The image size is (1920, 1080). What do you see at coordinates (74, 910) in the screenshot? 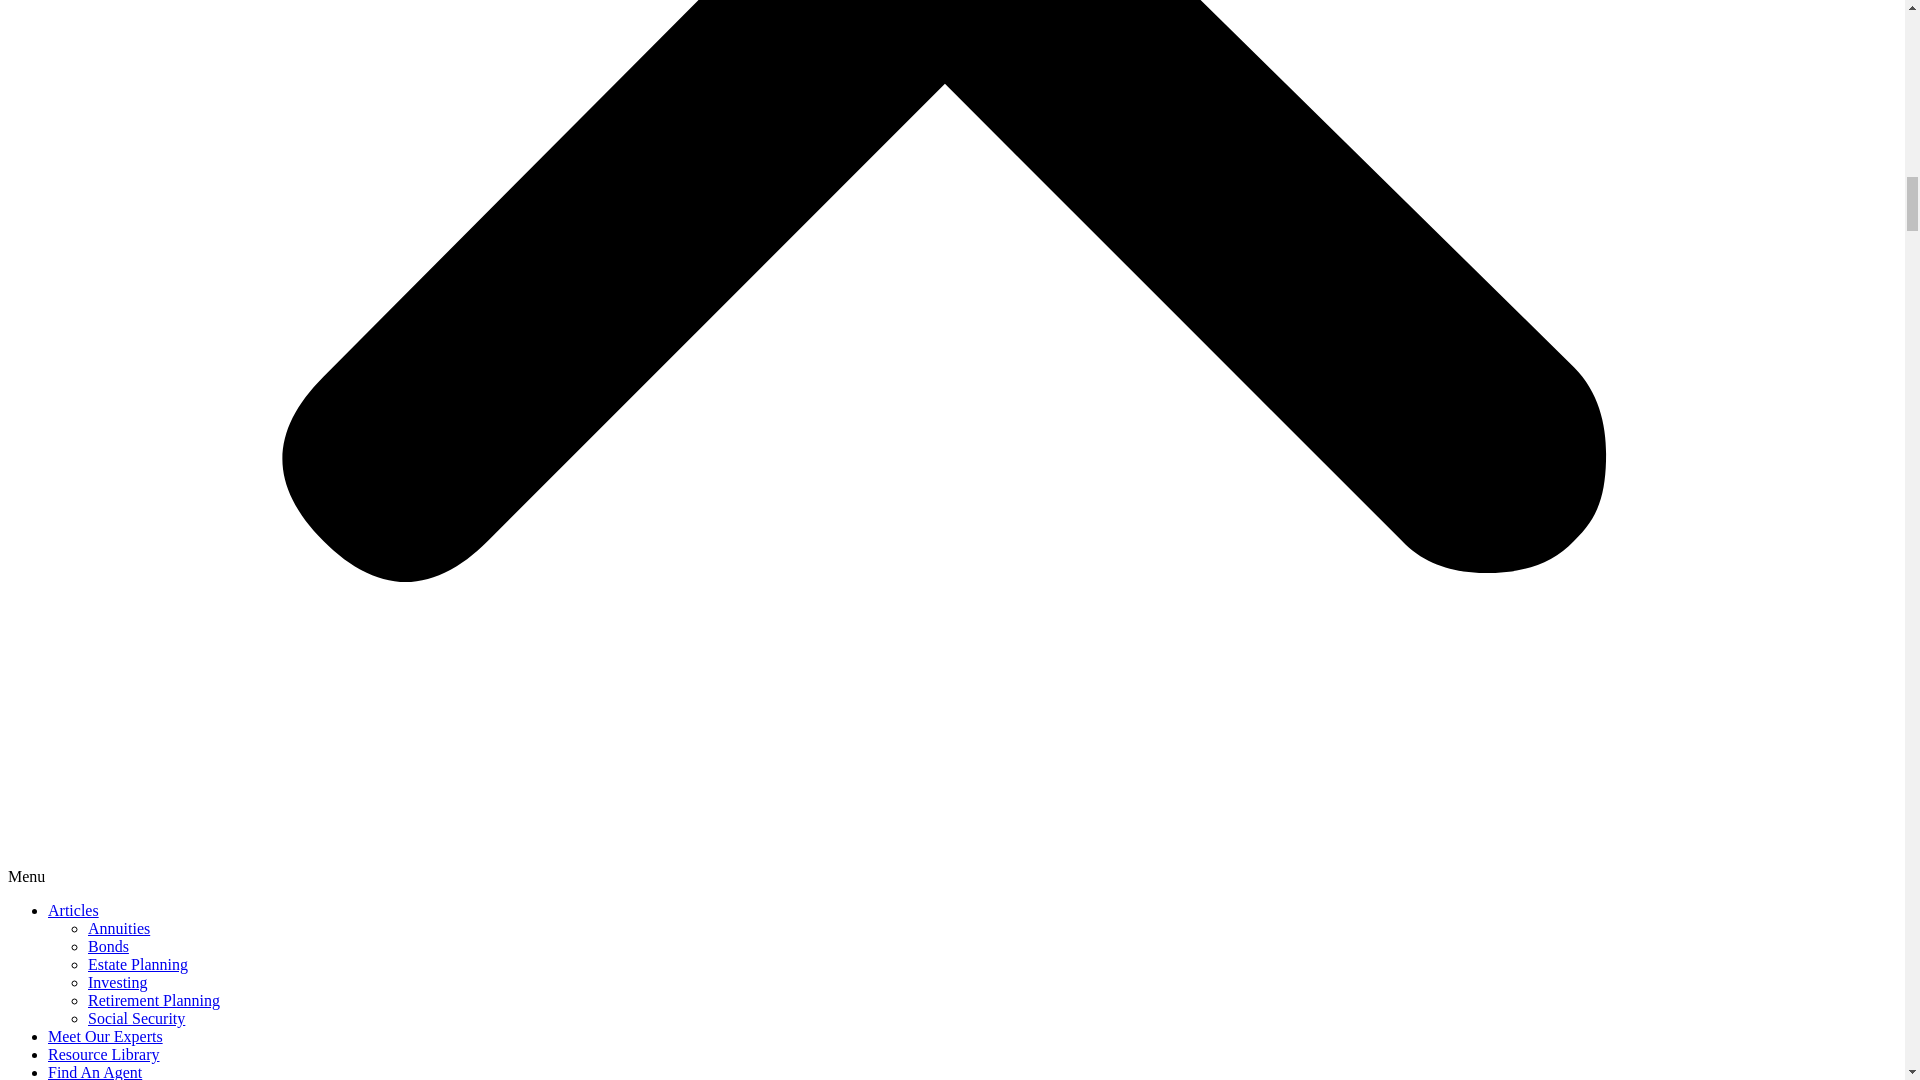
I see `Articles` at bounding box center [74, 910].